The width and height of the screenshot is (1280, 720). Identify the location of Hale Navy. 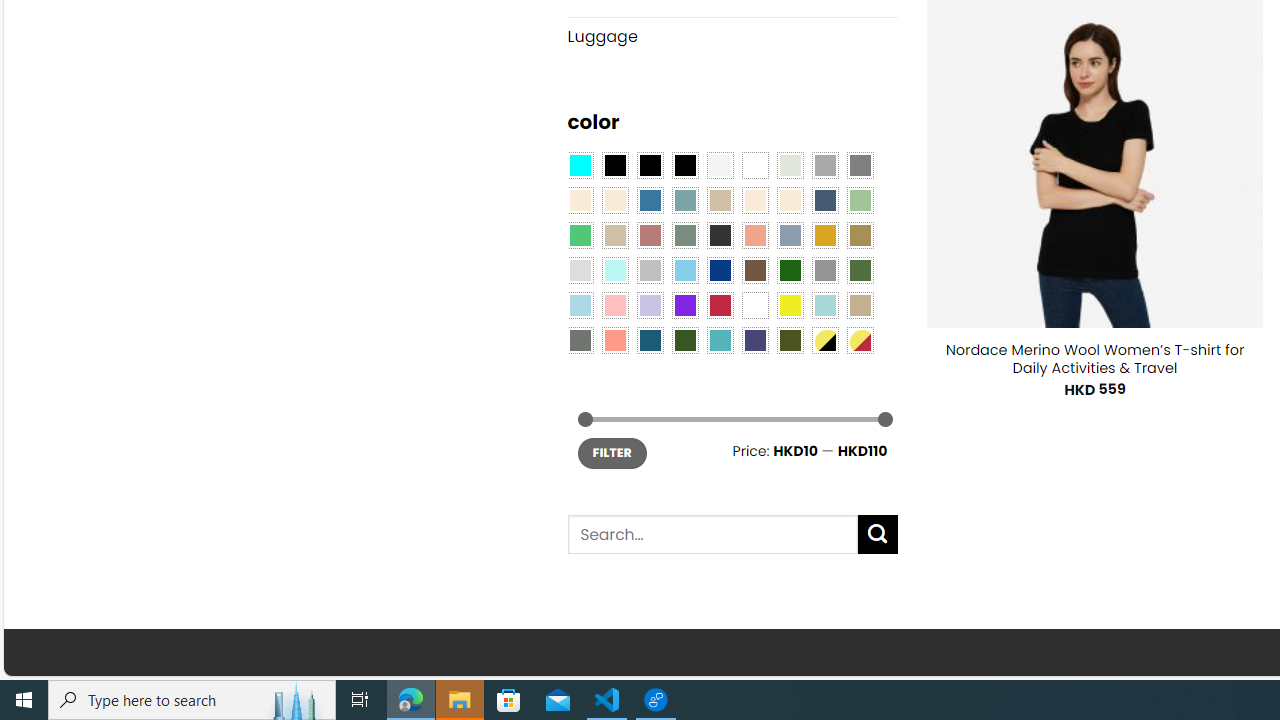
(824, 200).